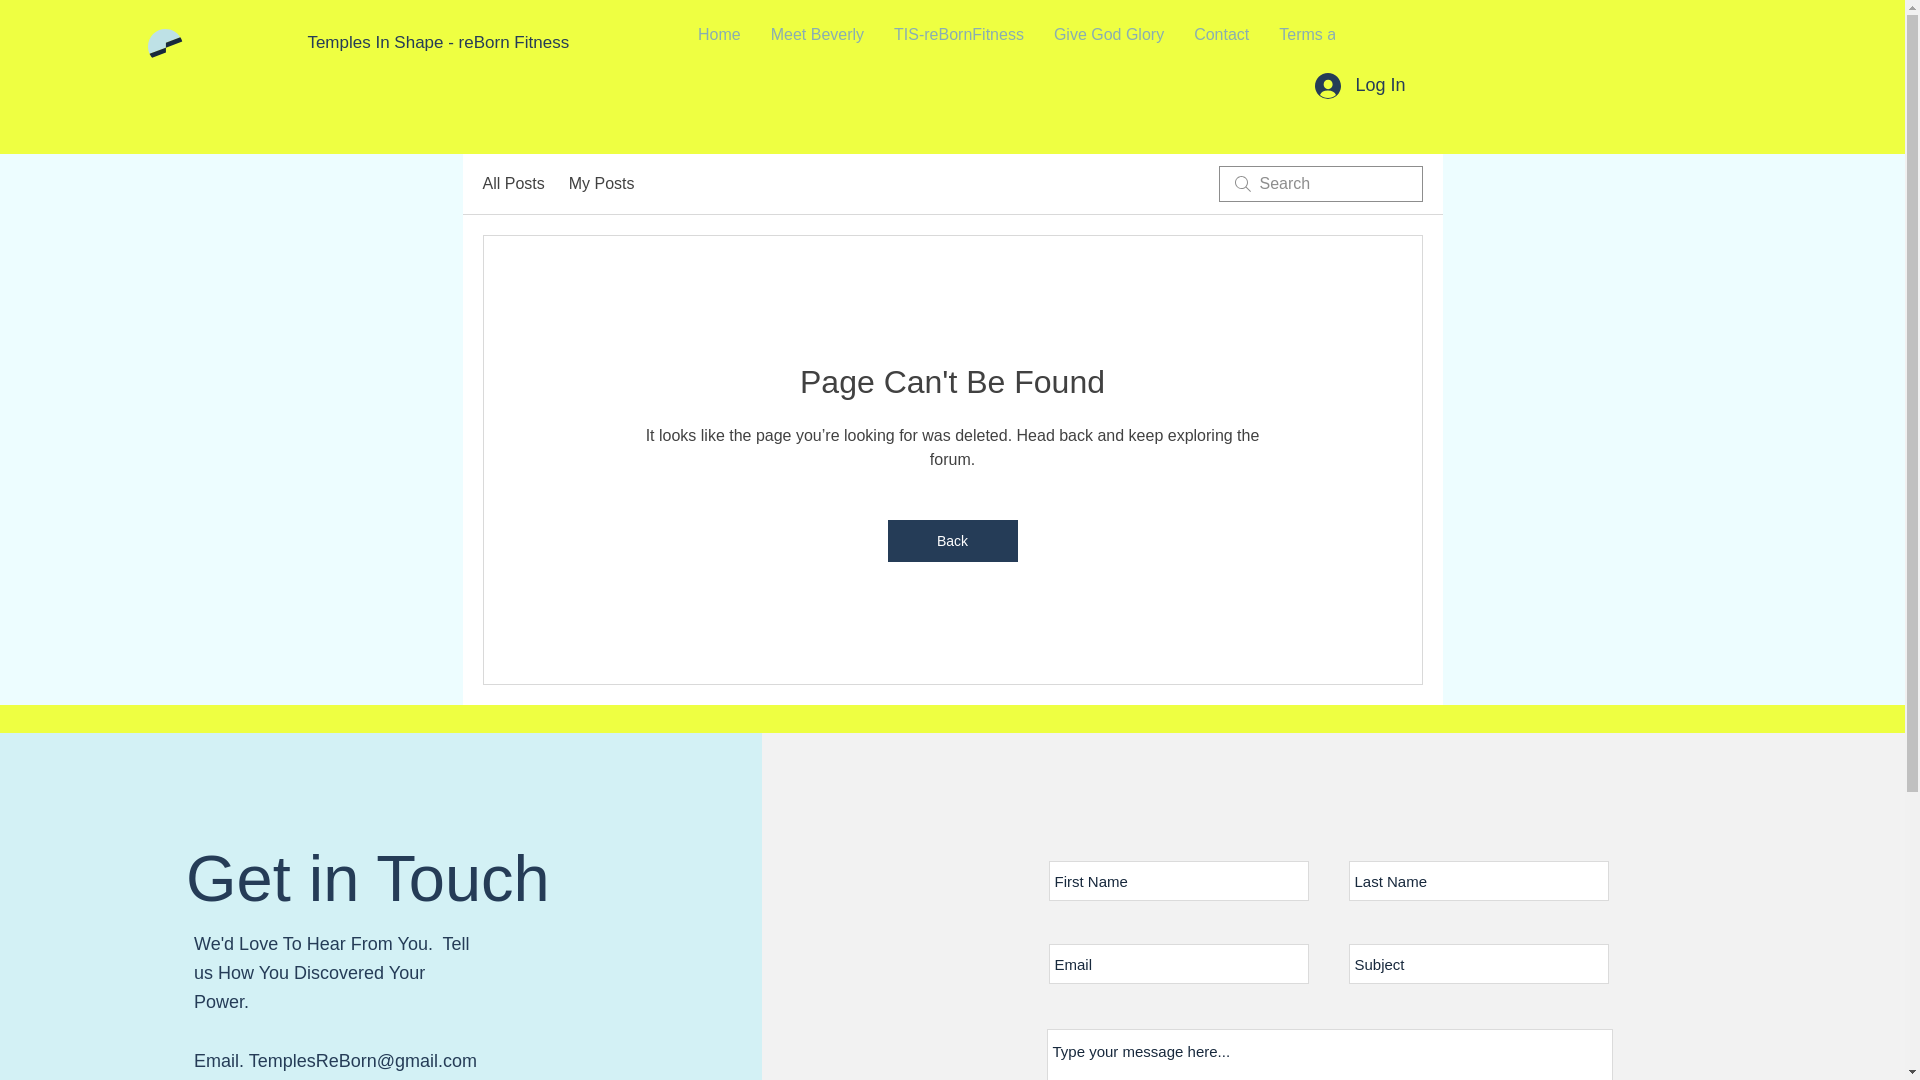 The width and height of the screenshot is (1920, 1080). What do you see at coordinates (958, 44) in the screenshot?
I see `TIS-reBornFitness` at bounding box center [958, 44].